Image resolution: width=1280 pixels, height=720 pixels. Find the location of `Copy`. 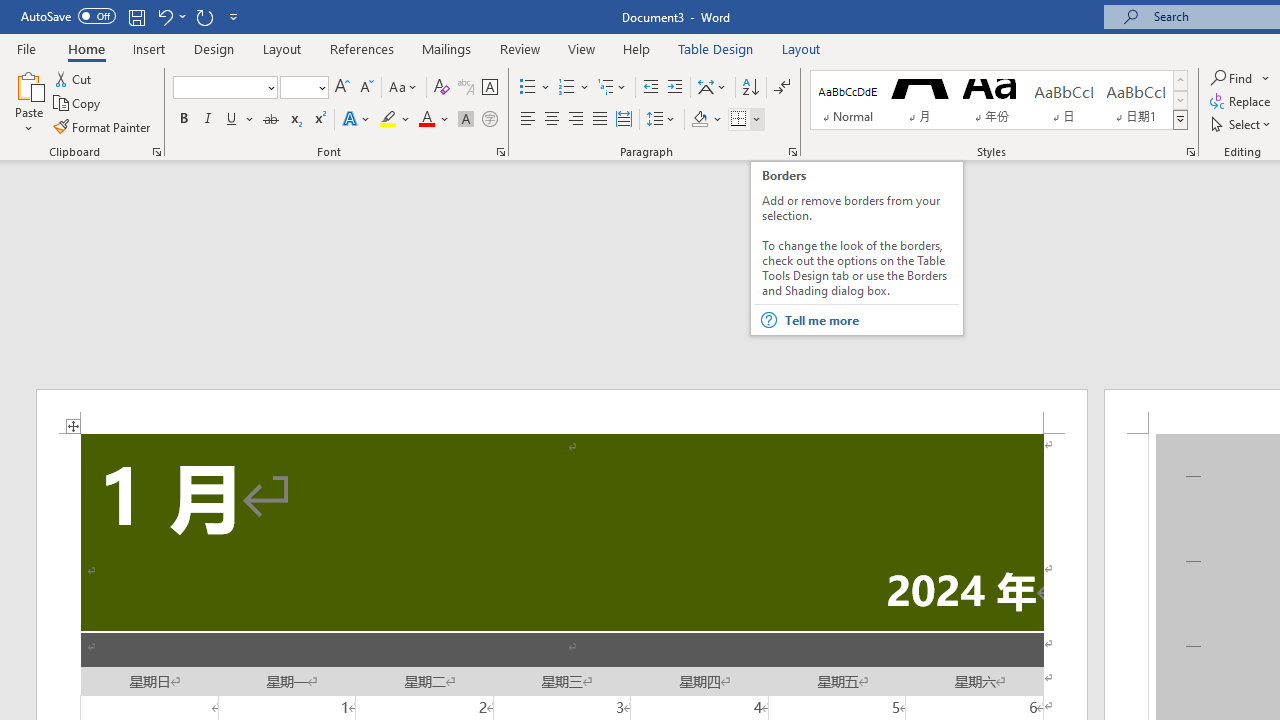

Copy is located at coordinates (78, 104).